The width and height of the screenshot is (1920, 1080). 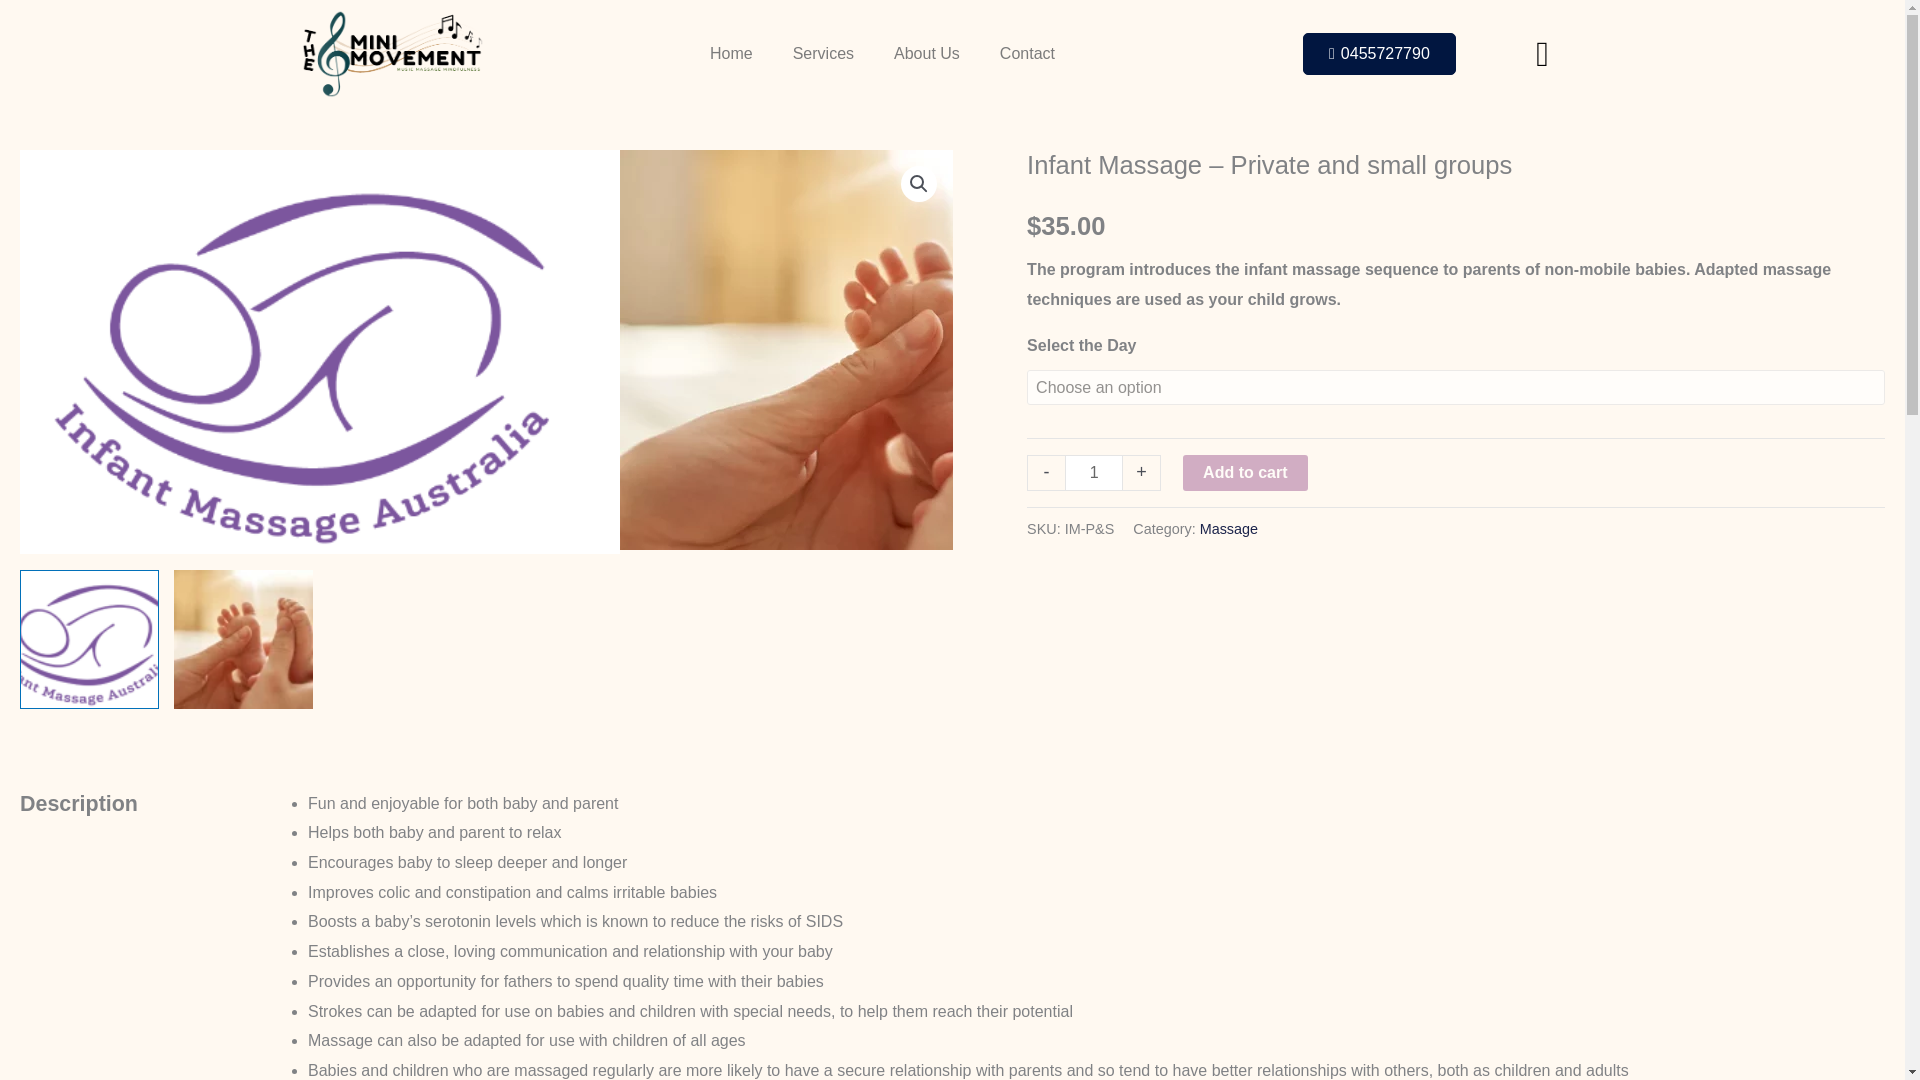 What do you see at coordinates (731, 53) in the screenshot?
I see `Home` at bounding box center [731, 53].